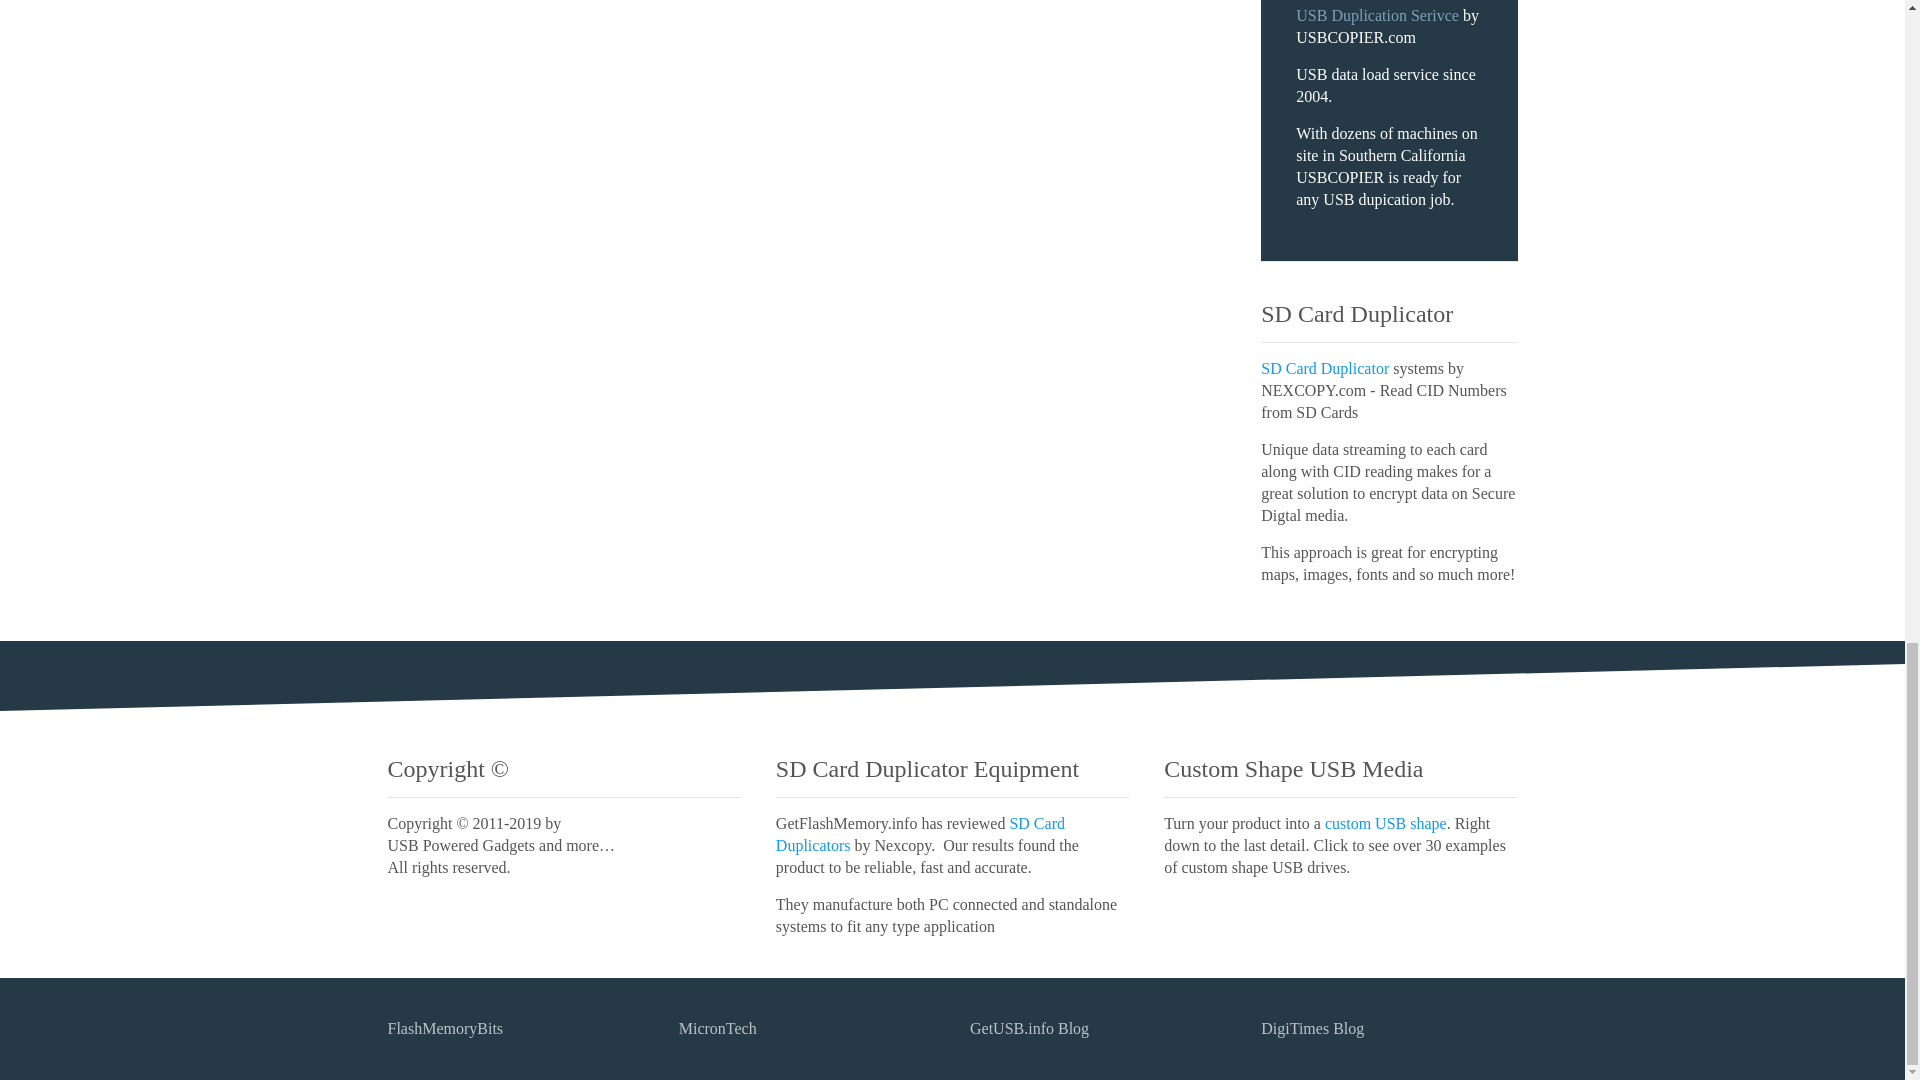  Describe the element at coordinates (1386, 823) in the screenshot. I see `USB flashdrive` at that location.